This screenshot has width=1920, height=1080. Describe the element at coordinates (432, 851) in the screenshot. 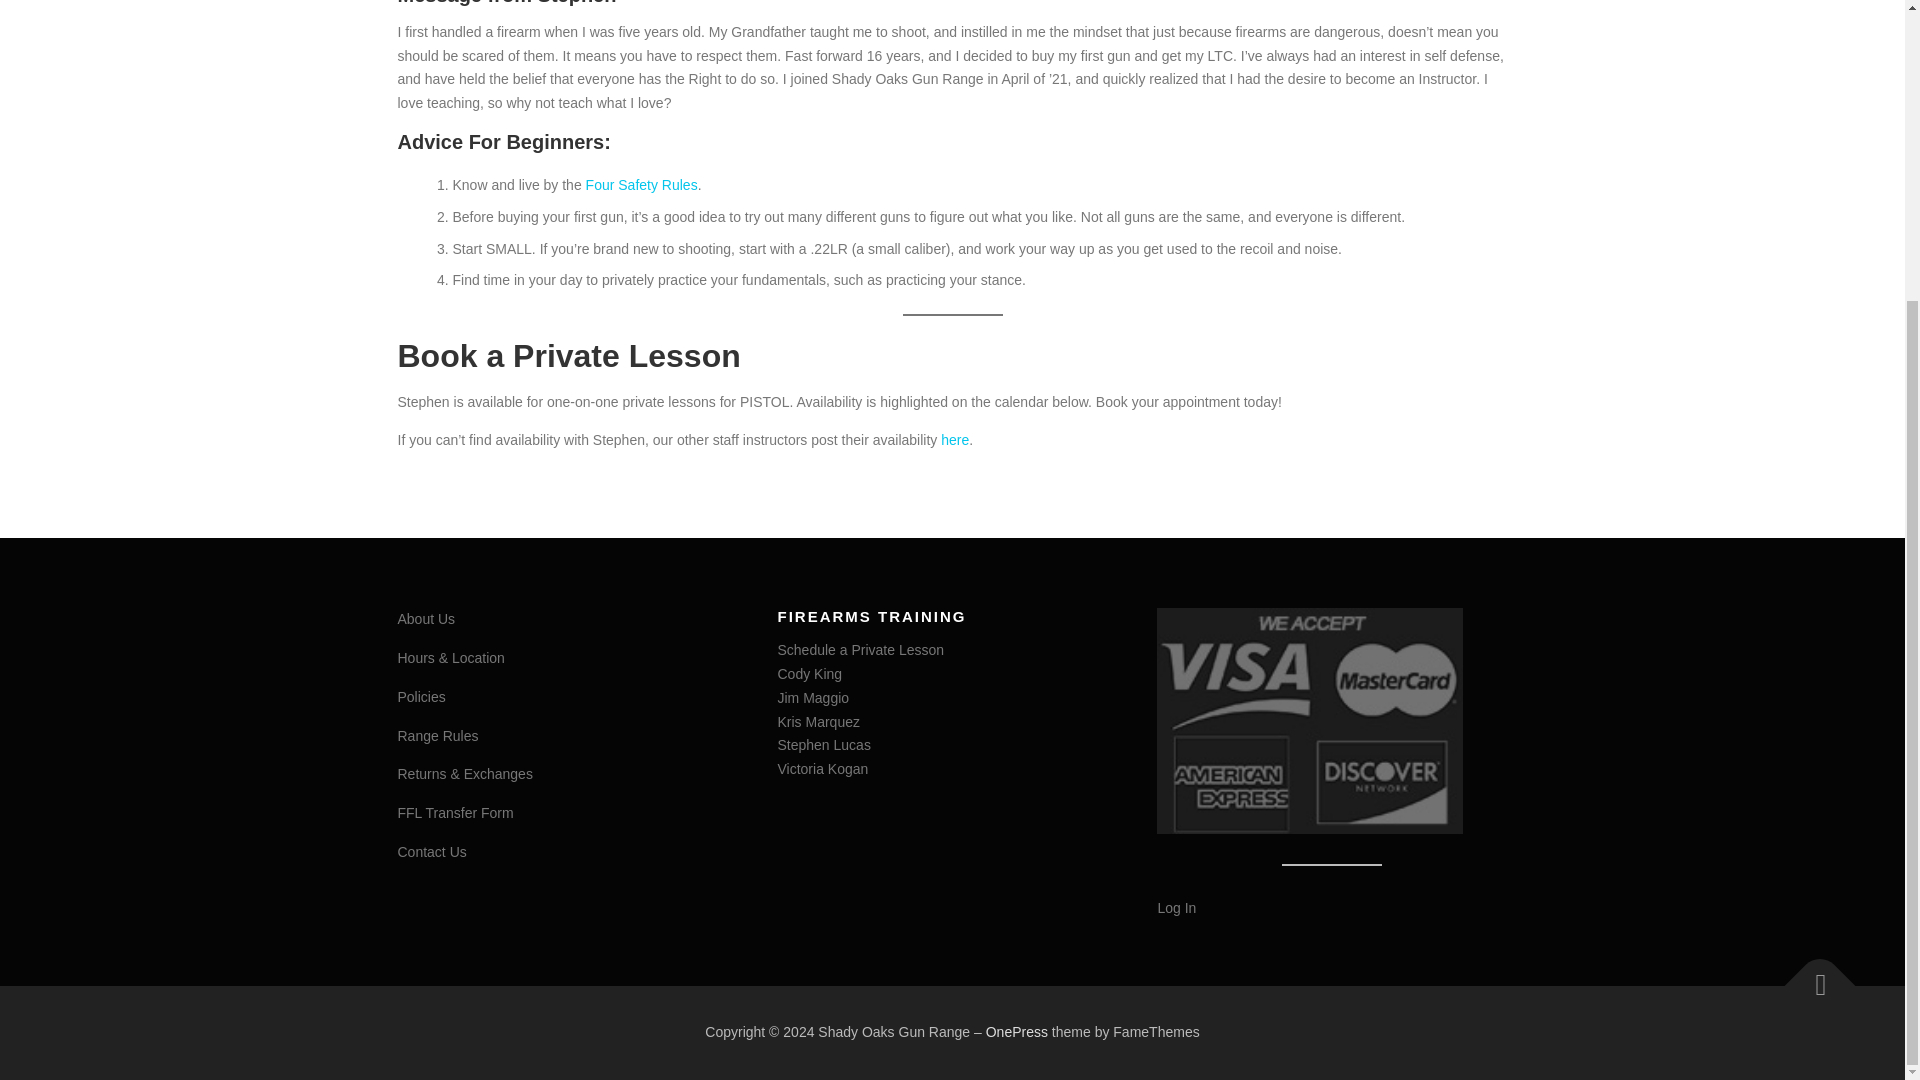

I see `Contact Us` at that location.